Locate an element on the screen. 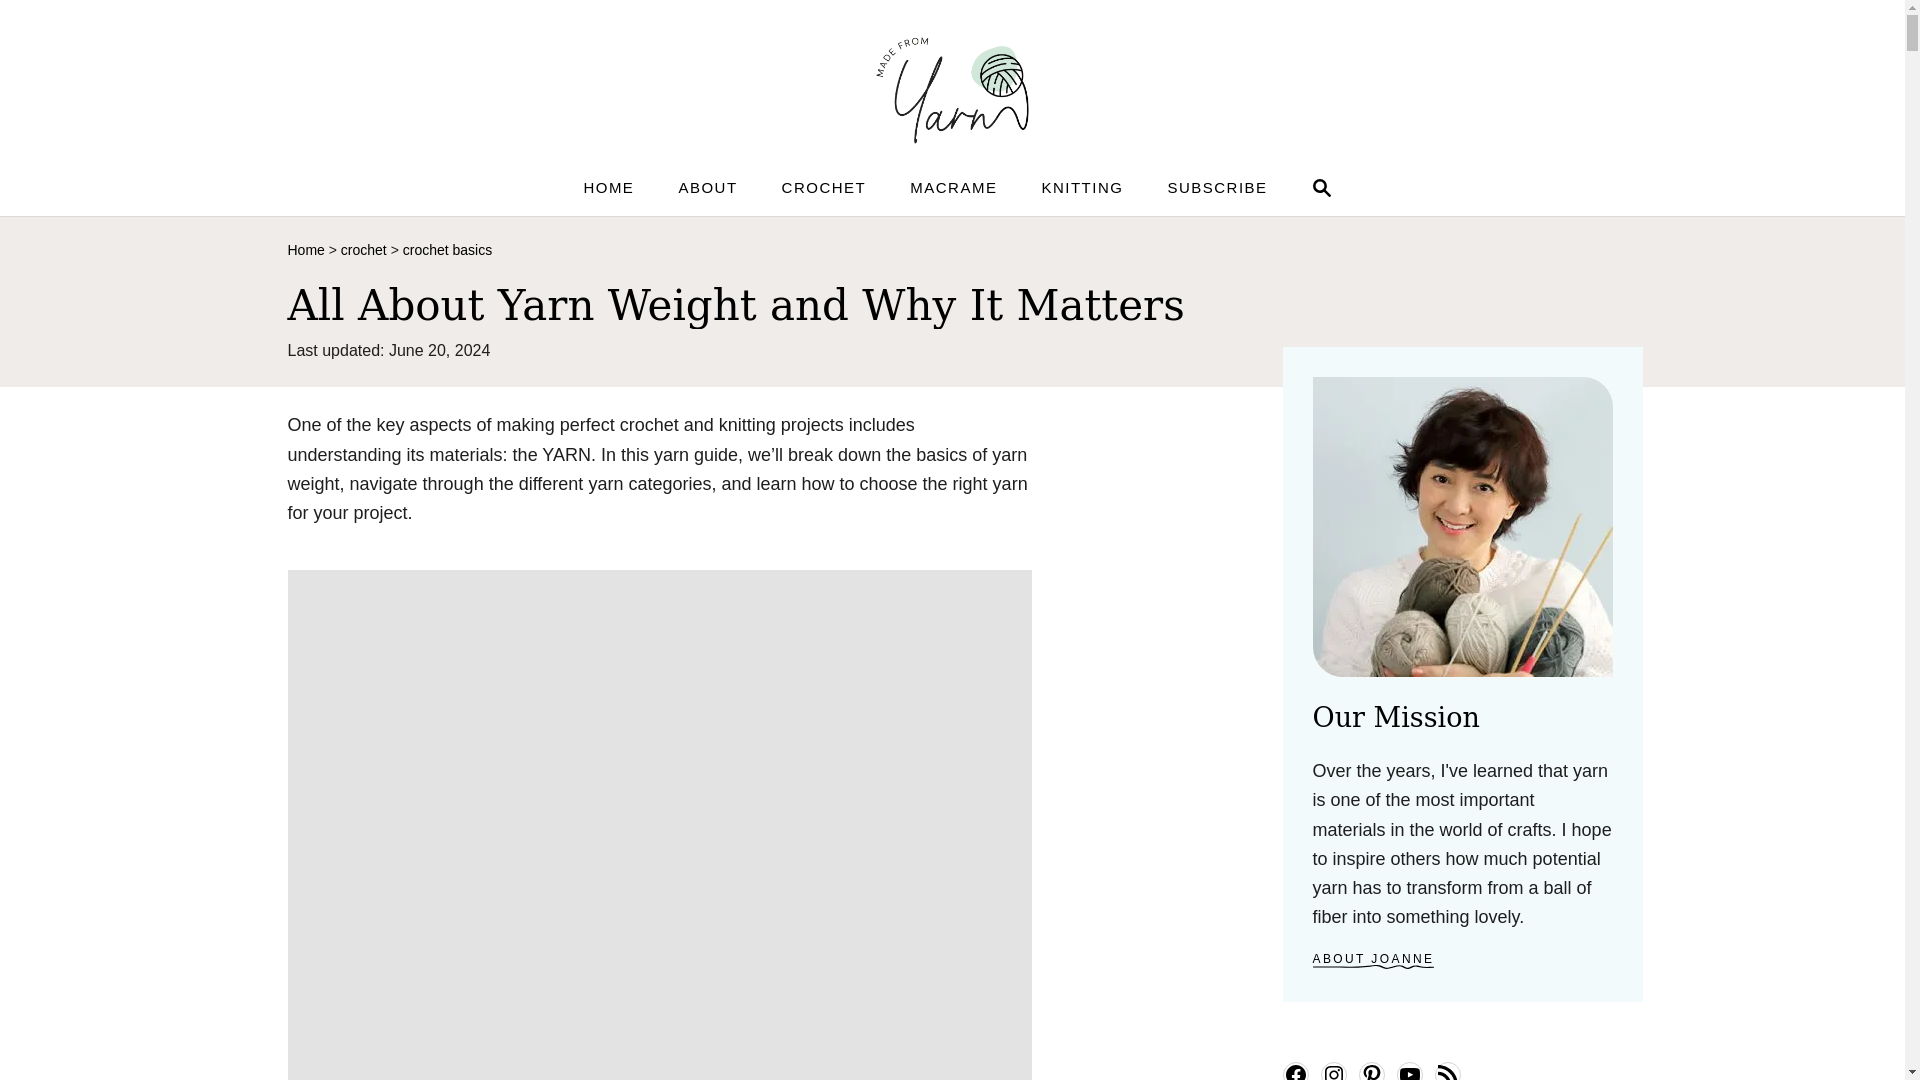 The height and width of the screenshot is (1080, 1920). crochet basics is located at coordinates (447, 250).